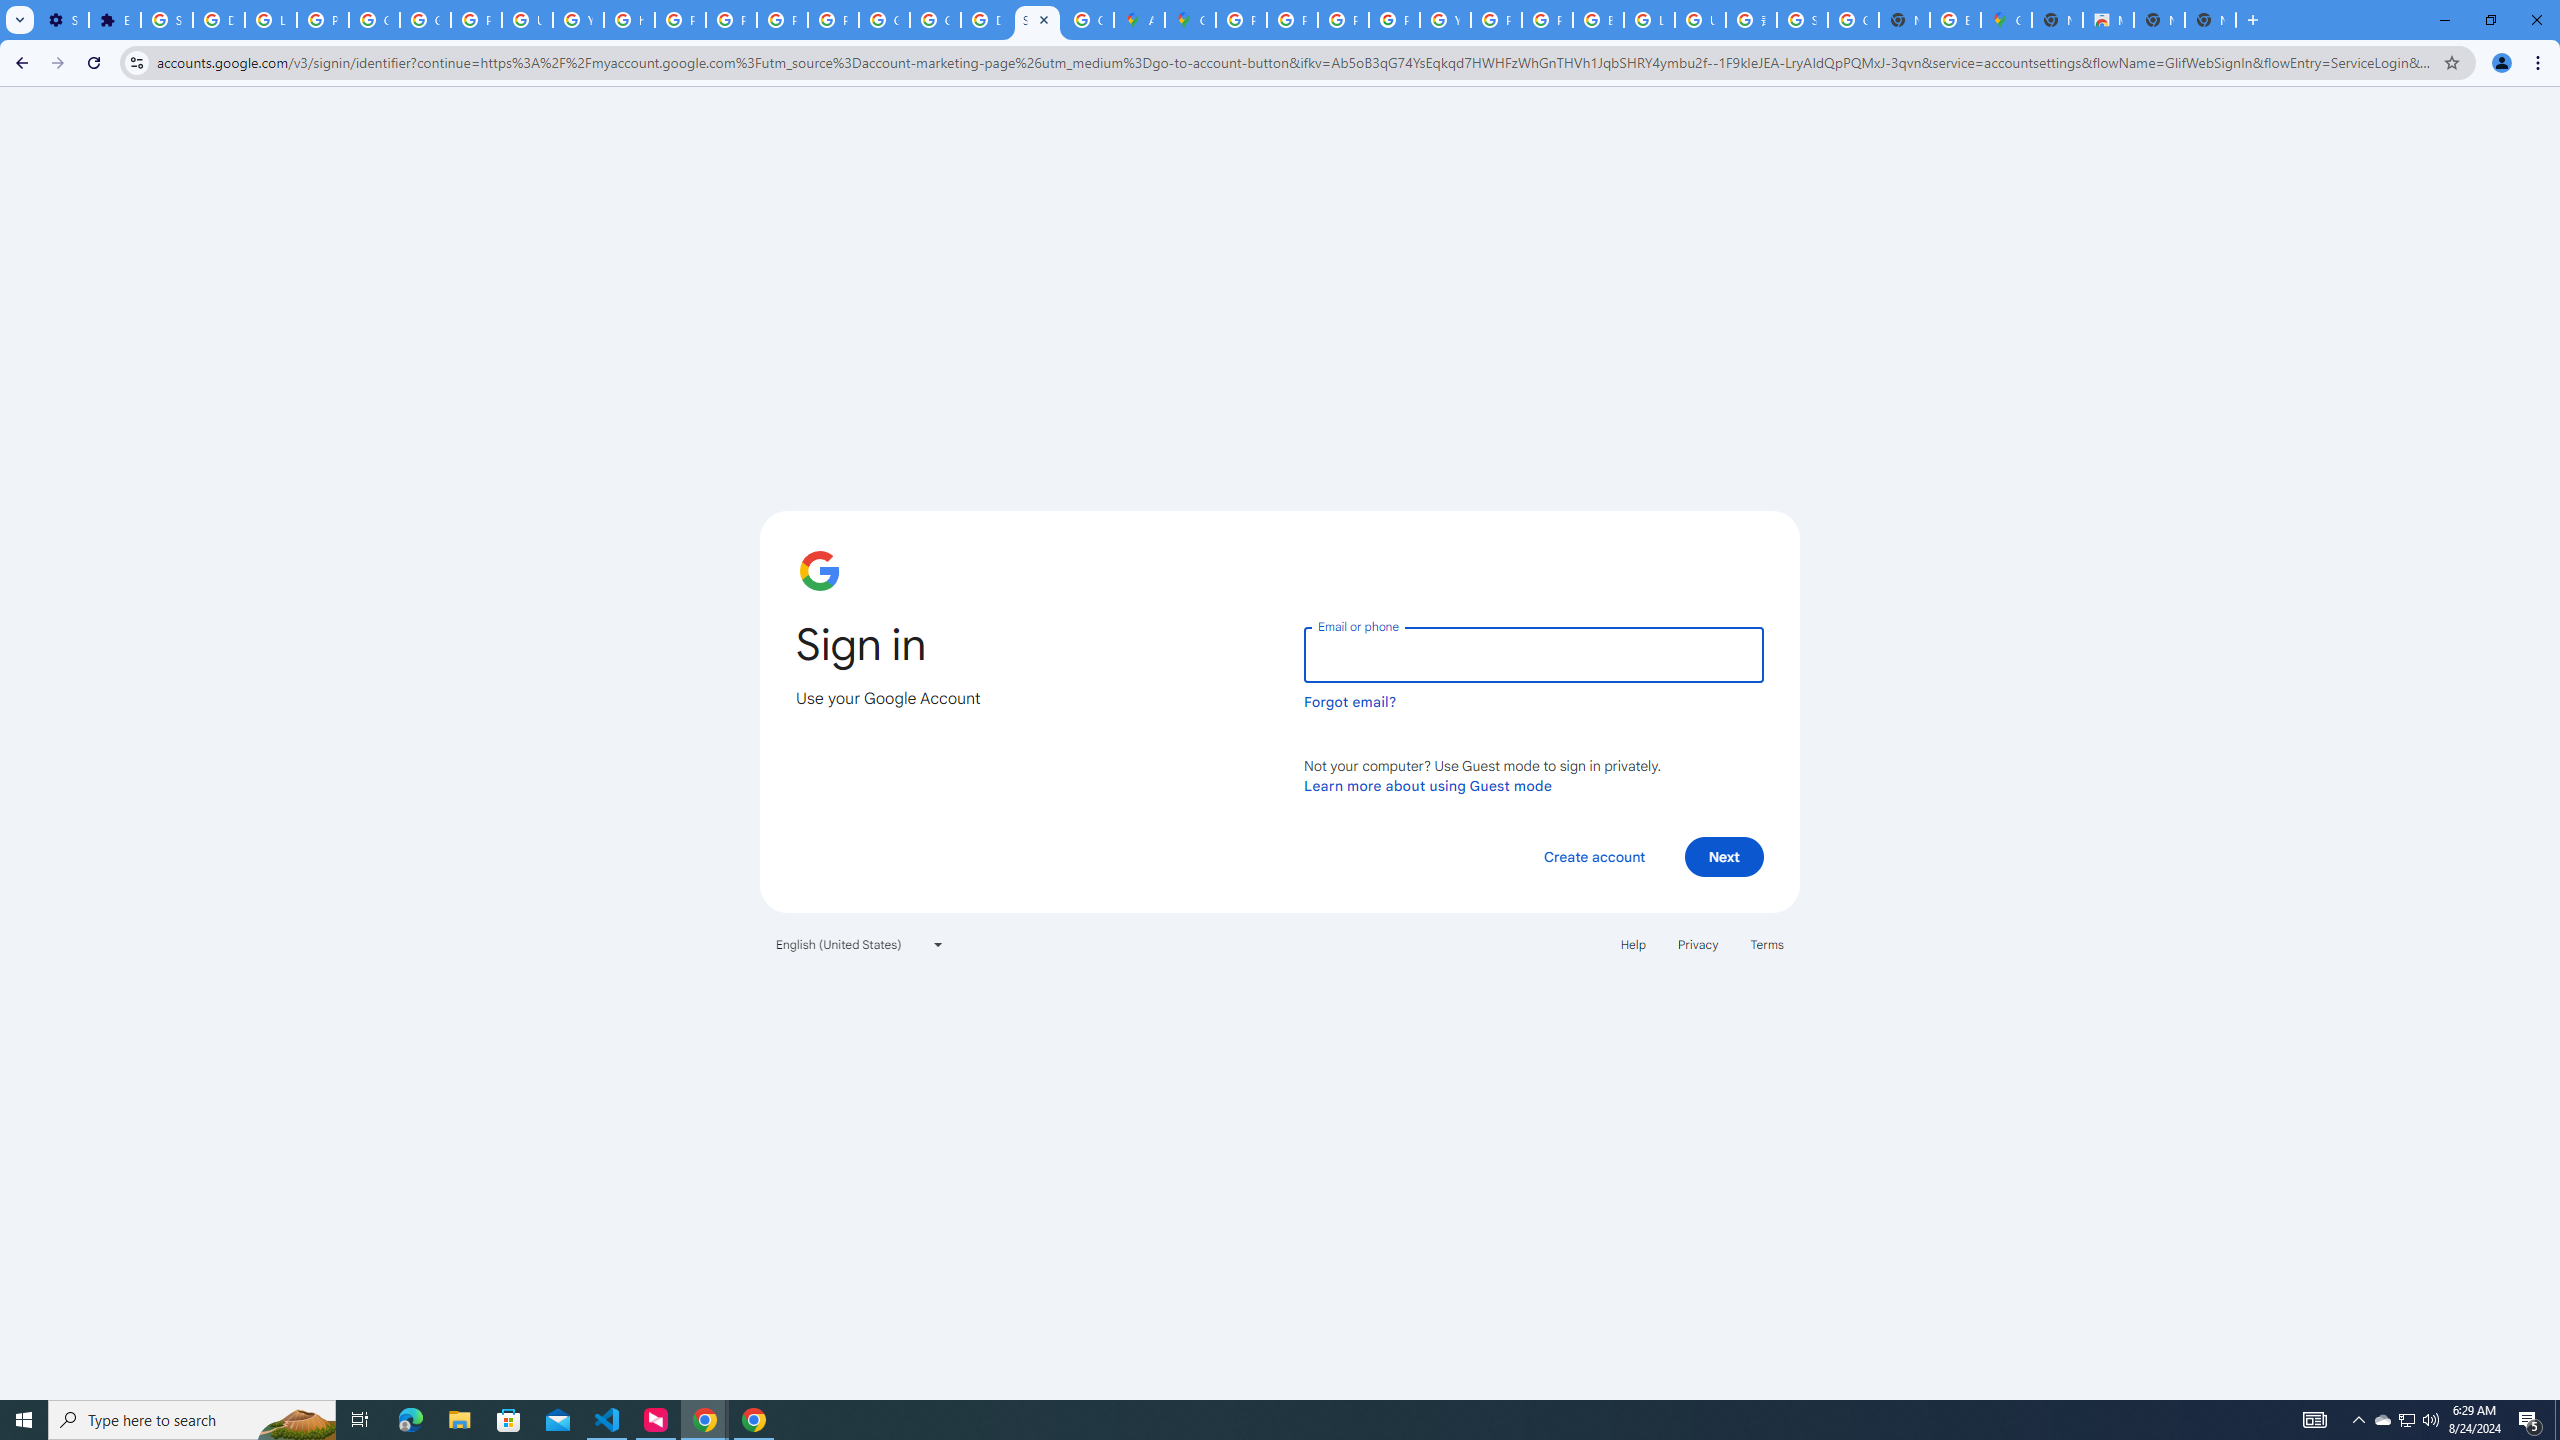 Image resolution: width=2560 pixels, height=1440 pixels. Describe the element at coordinates (2490, 20) in the screenshot. I see `Restore` at that location.